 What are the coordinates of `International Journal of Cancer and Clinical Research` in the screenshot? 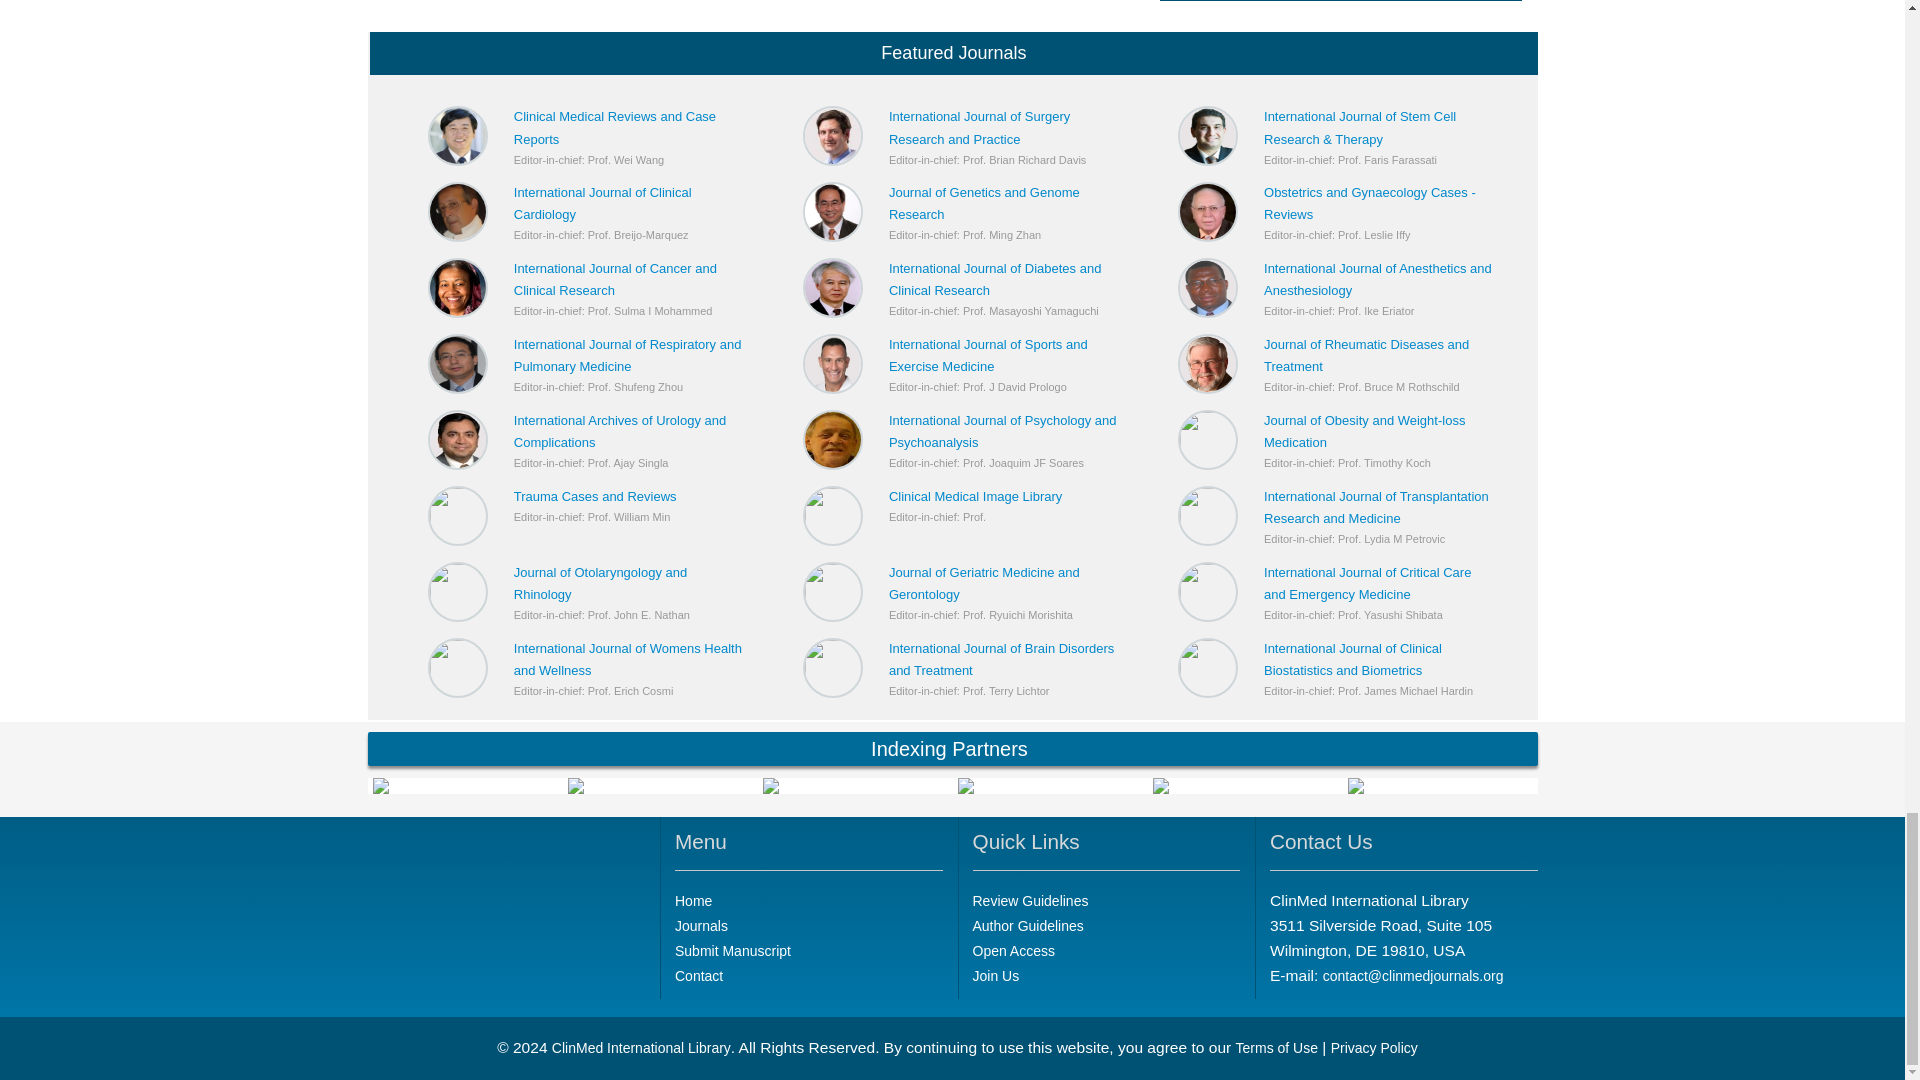 It's located at (615, 280).